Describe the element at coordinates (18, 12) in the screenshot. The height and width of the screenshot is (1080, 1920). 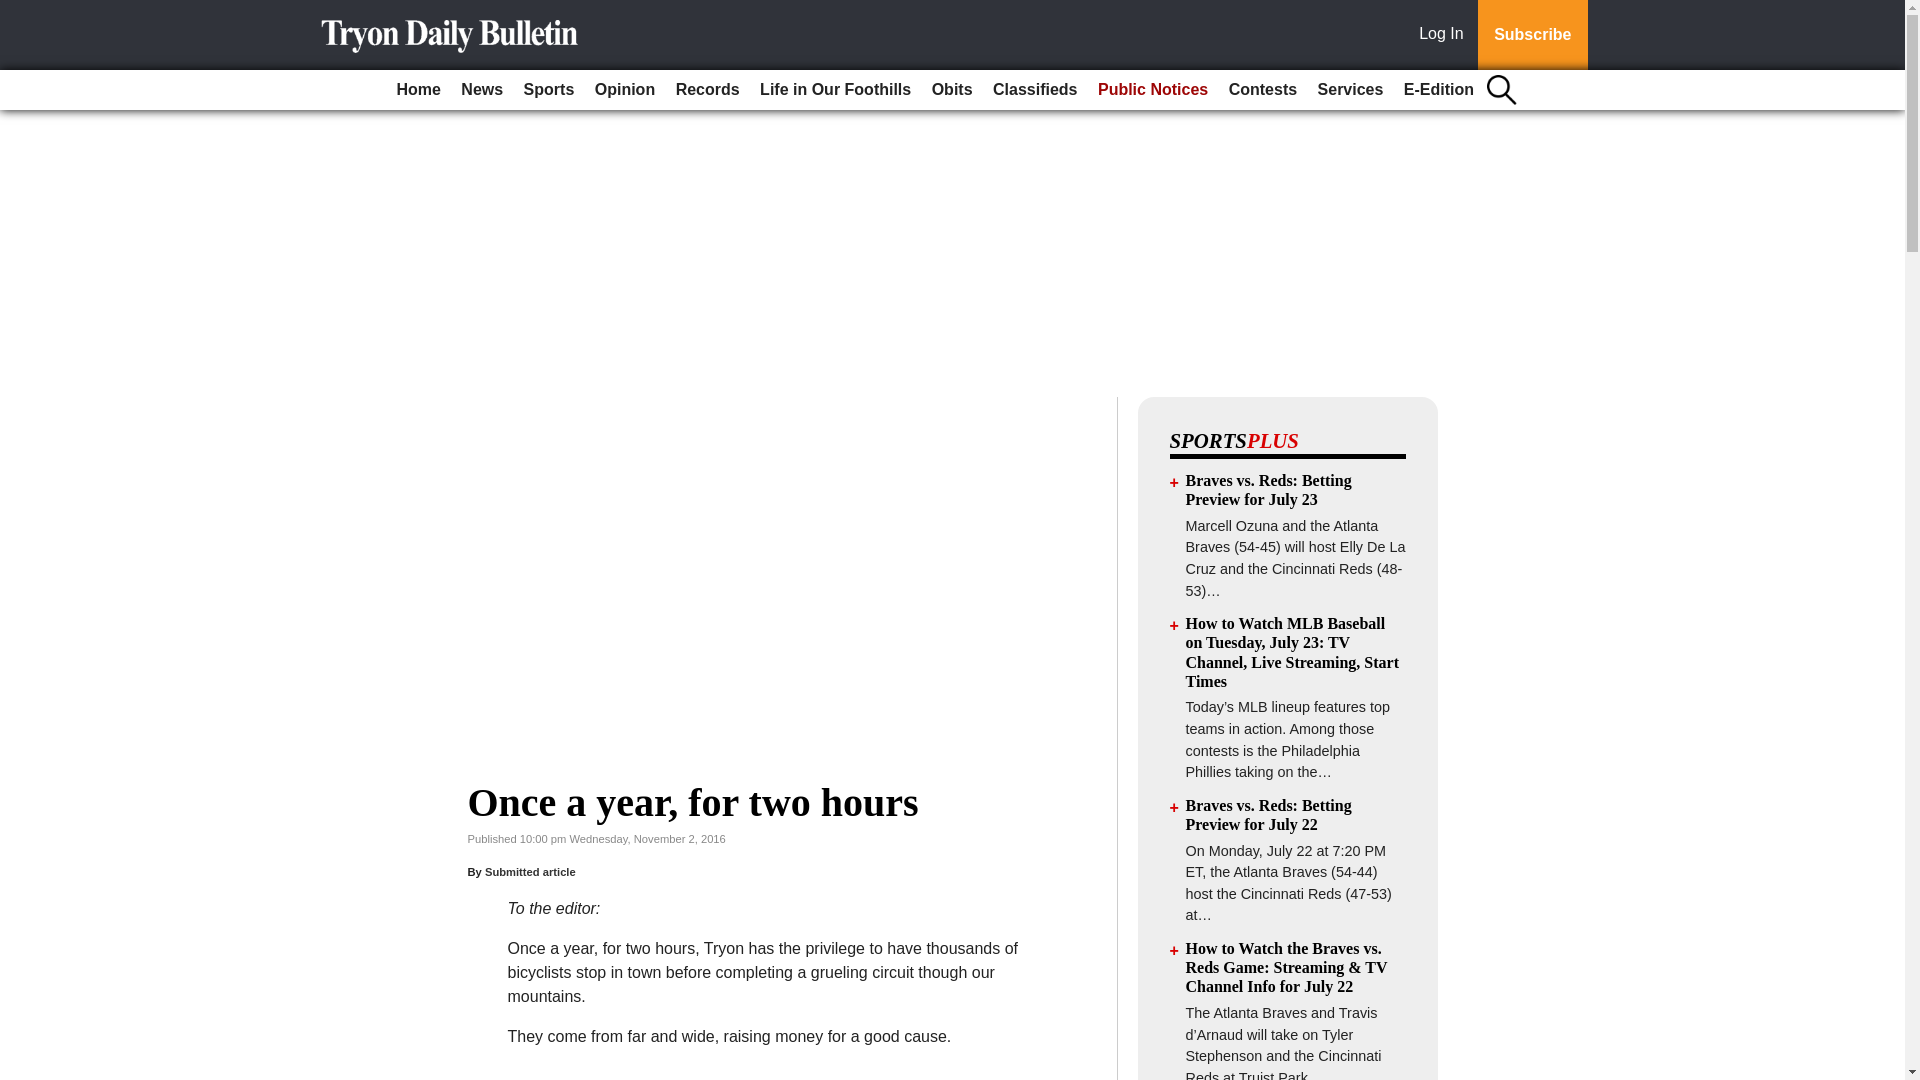
I see `Go` at that location.